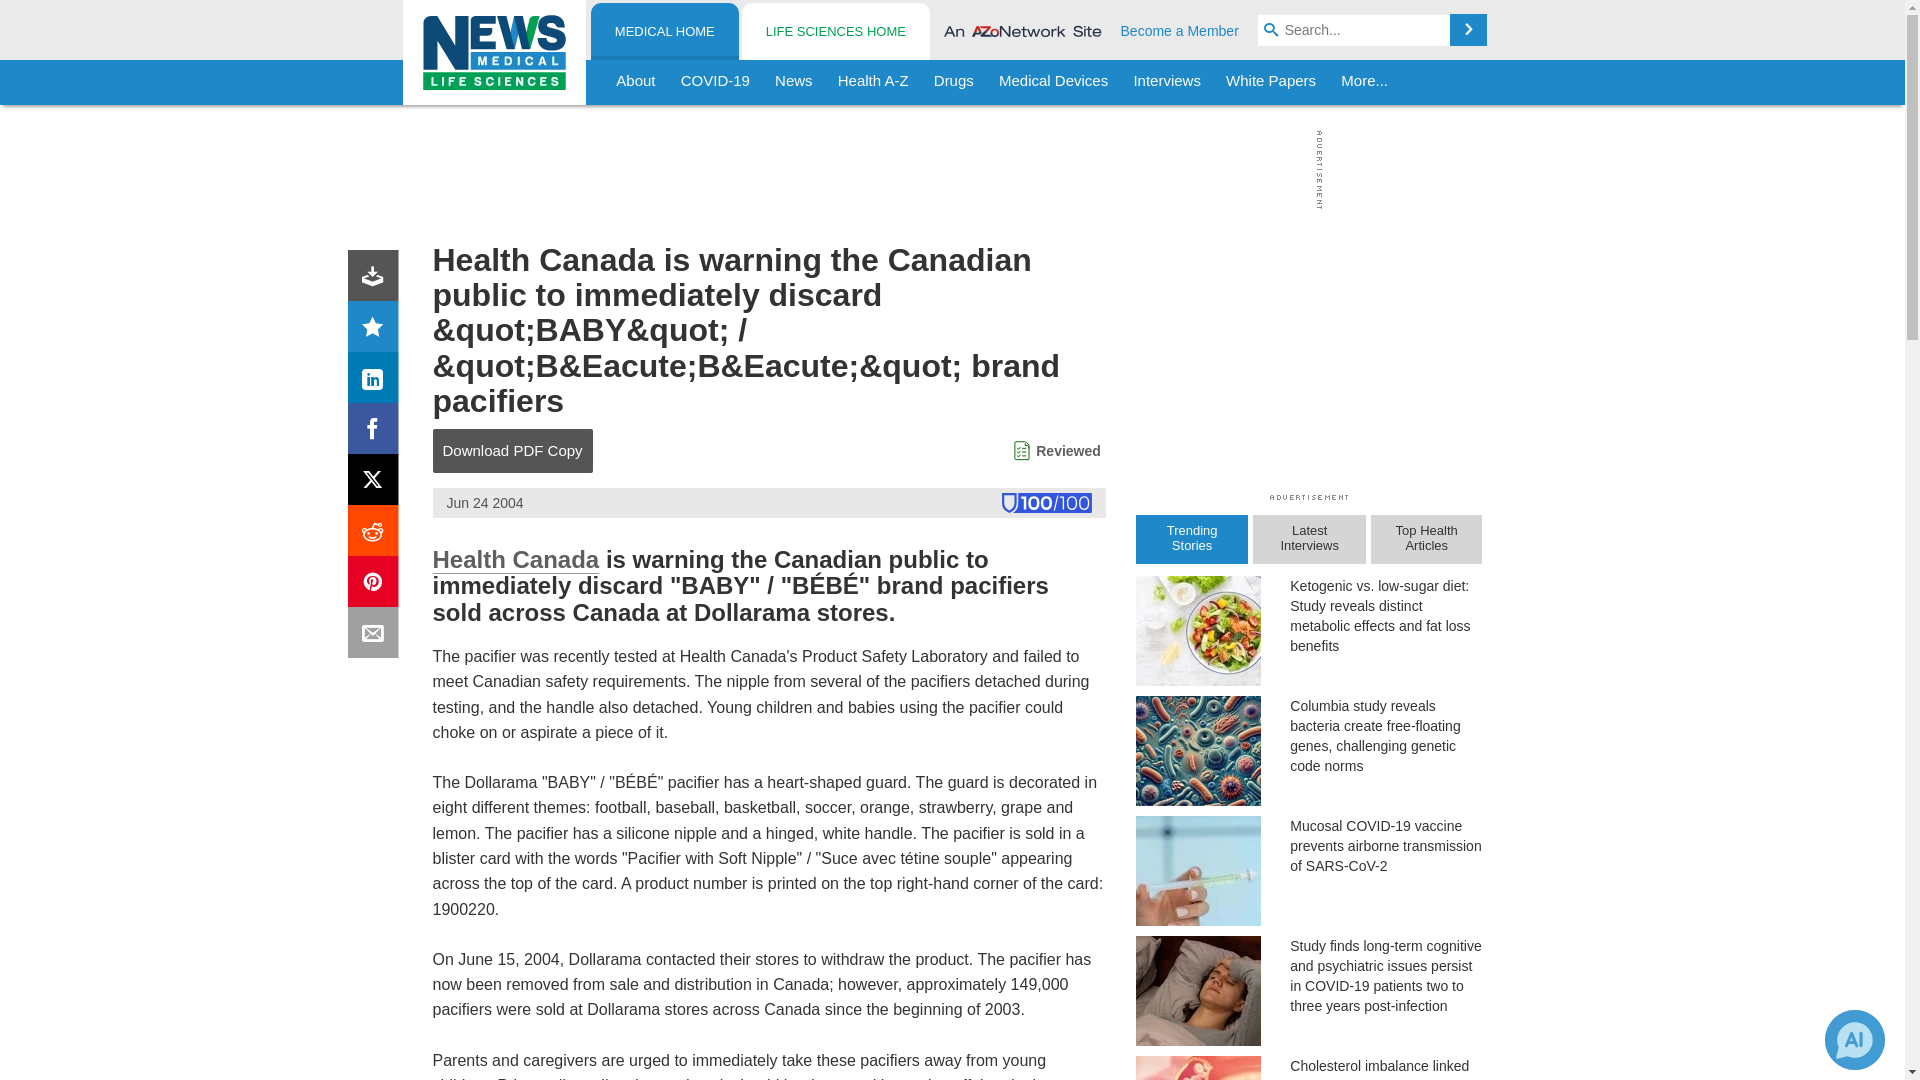  What do you see at coordinates (1180, 30) in the screenshot?
I see `Become a Member` at bounding box center [1180, 30].